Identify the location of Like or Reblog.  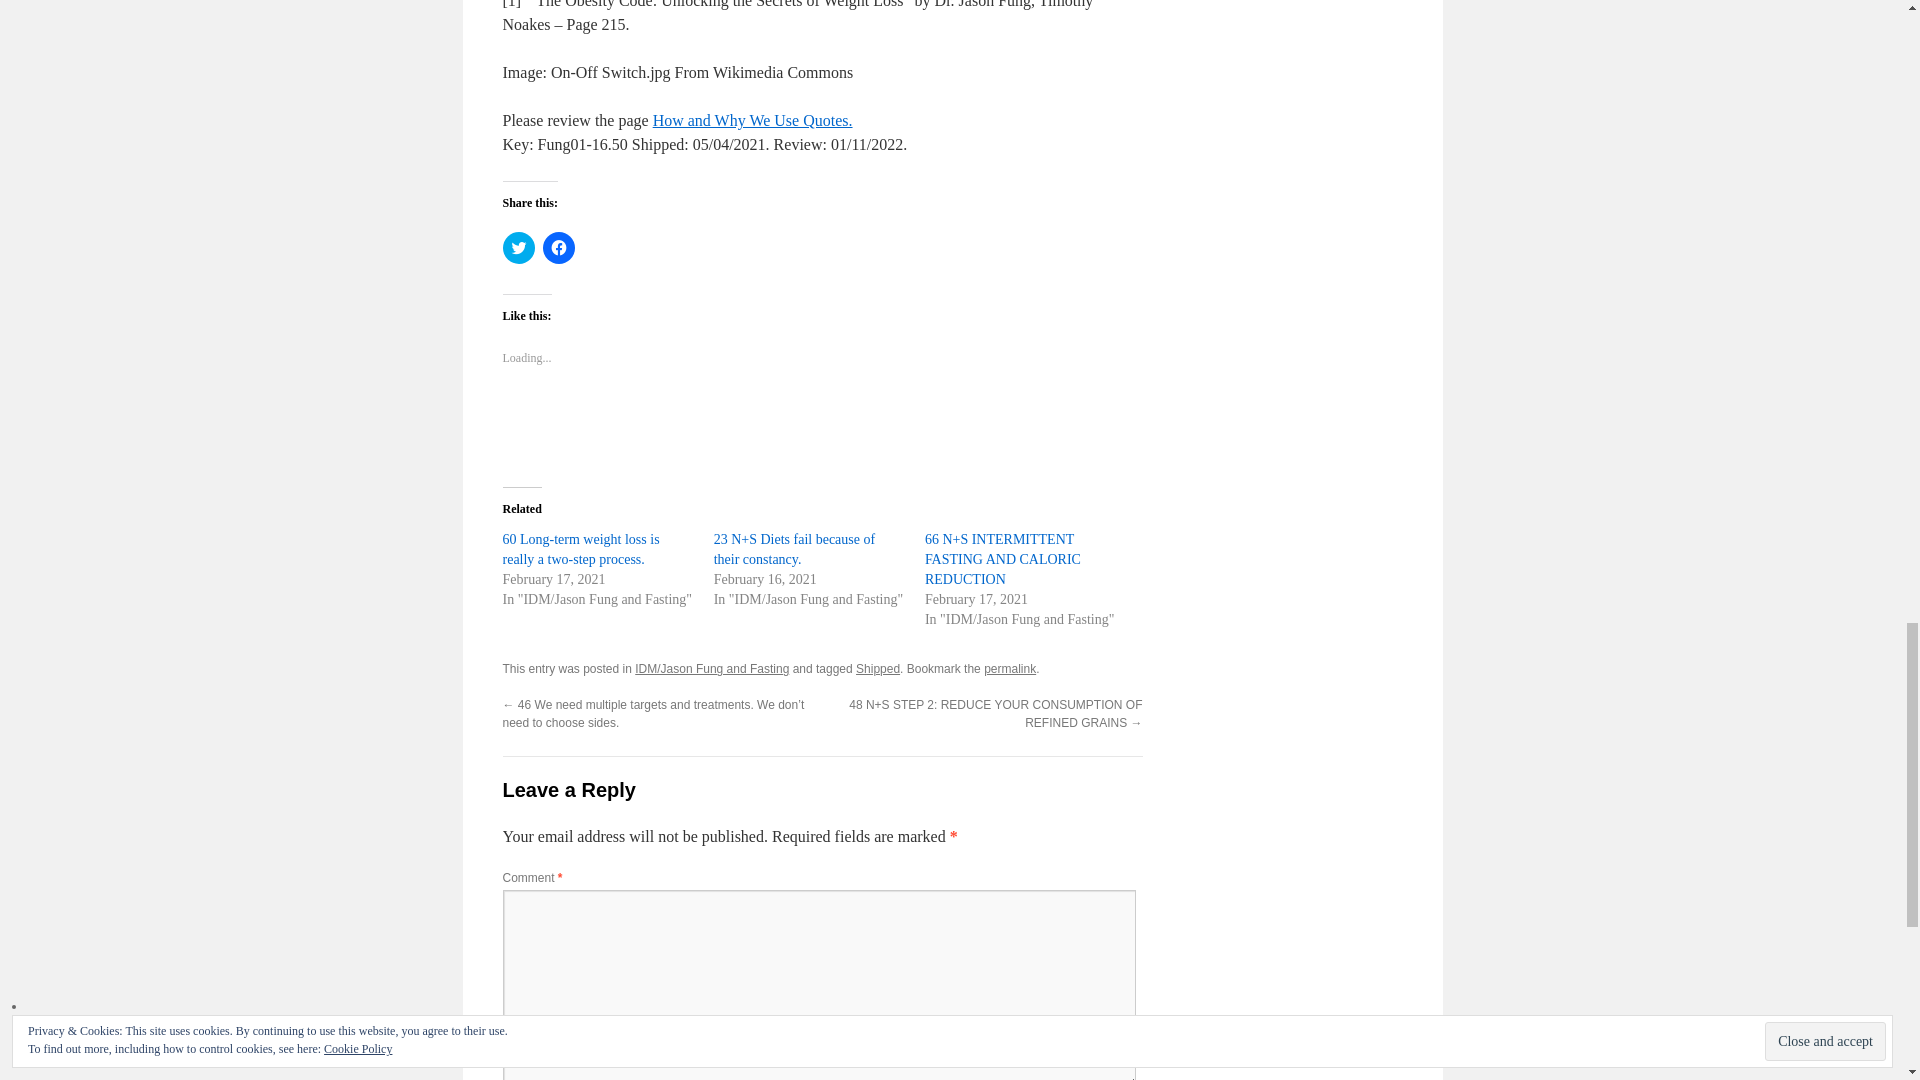
(822, 426).